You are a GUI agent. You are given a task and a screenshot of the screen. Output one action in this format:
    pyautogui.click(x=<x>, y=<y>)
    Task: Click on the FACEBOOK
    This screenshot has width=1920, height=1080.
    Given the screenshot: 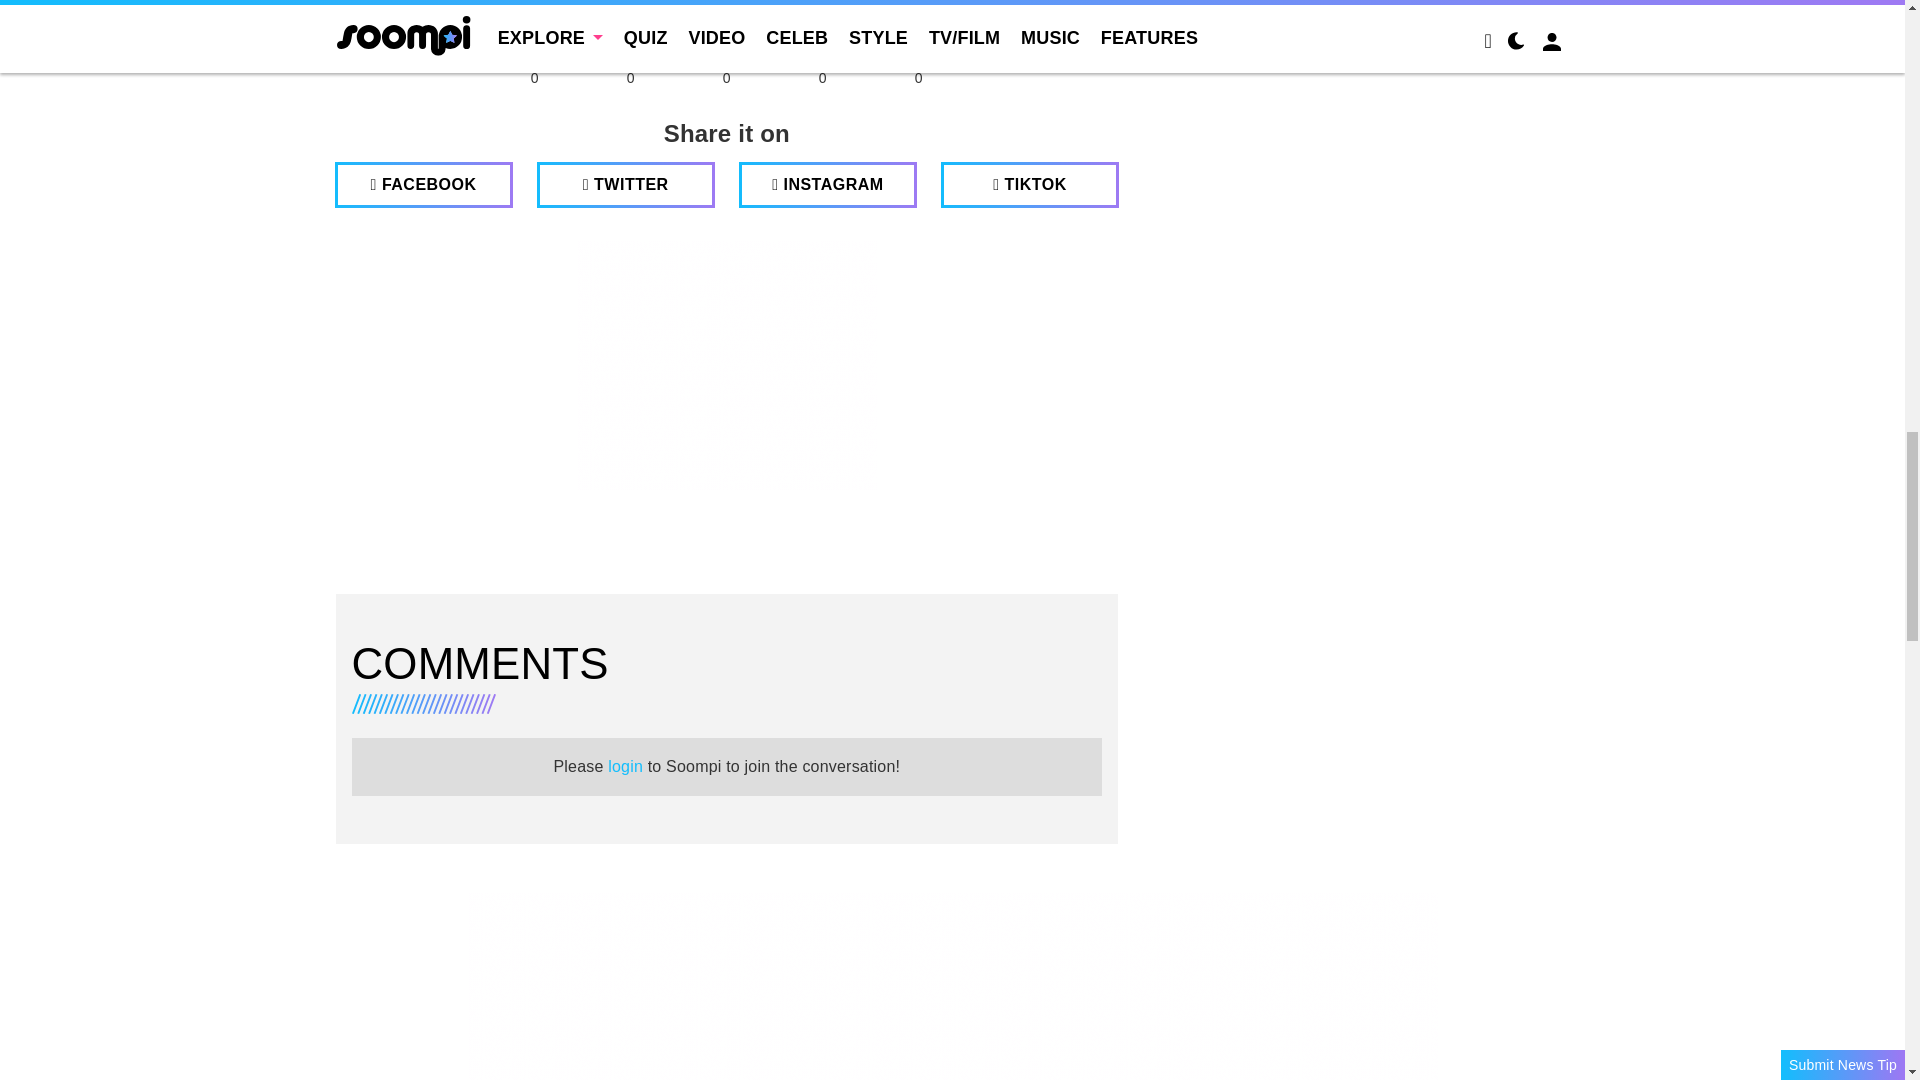 What is the action you would take?
    pyautogui.click(x=423, y=185)
    